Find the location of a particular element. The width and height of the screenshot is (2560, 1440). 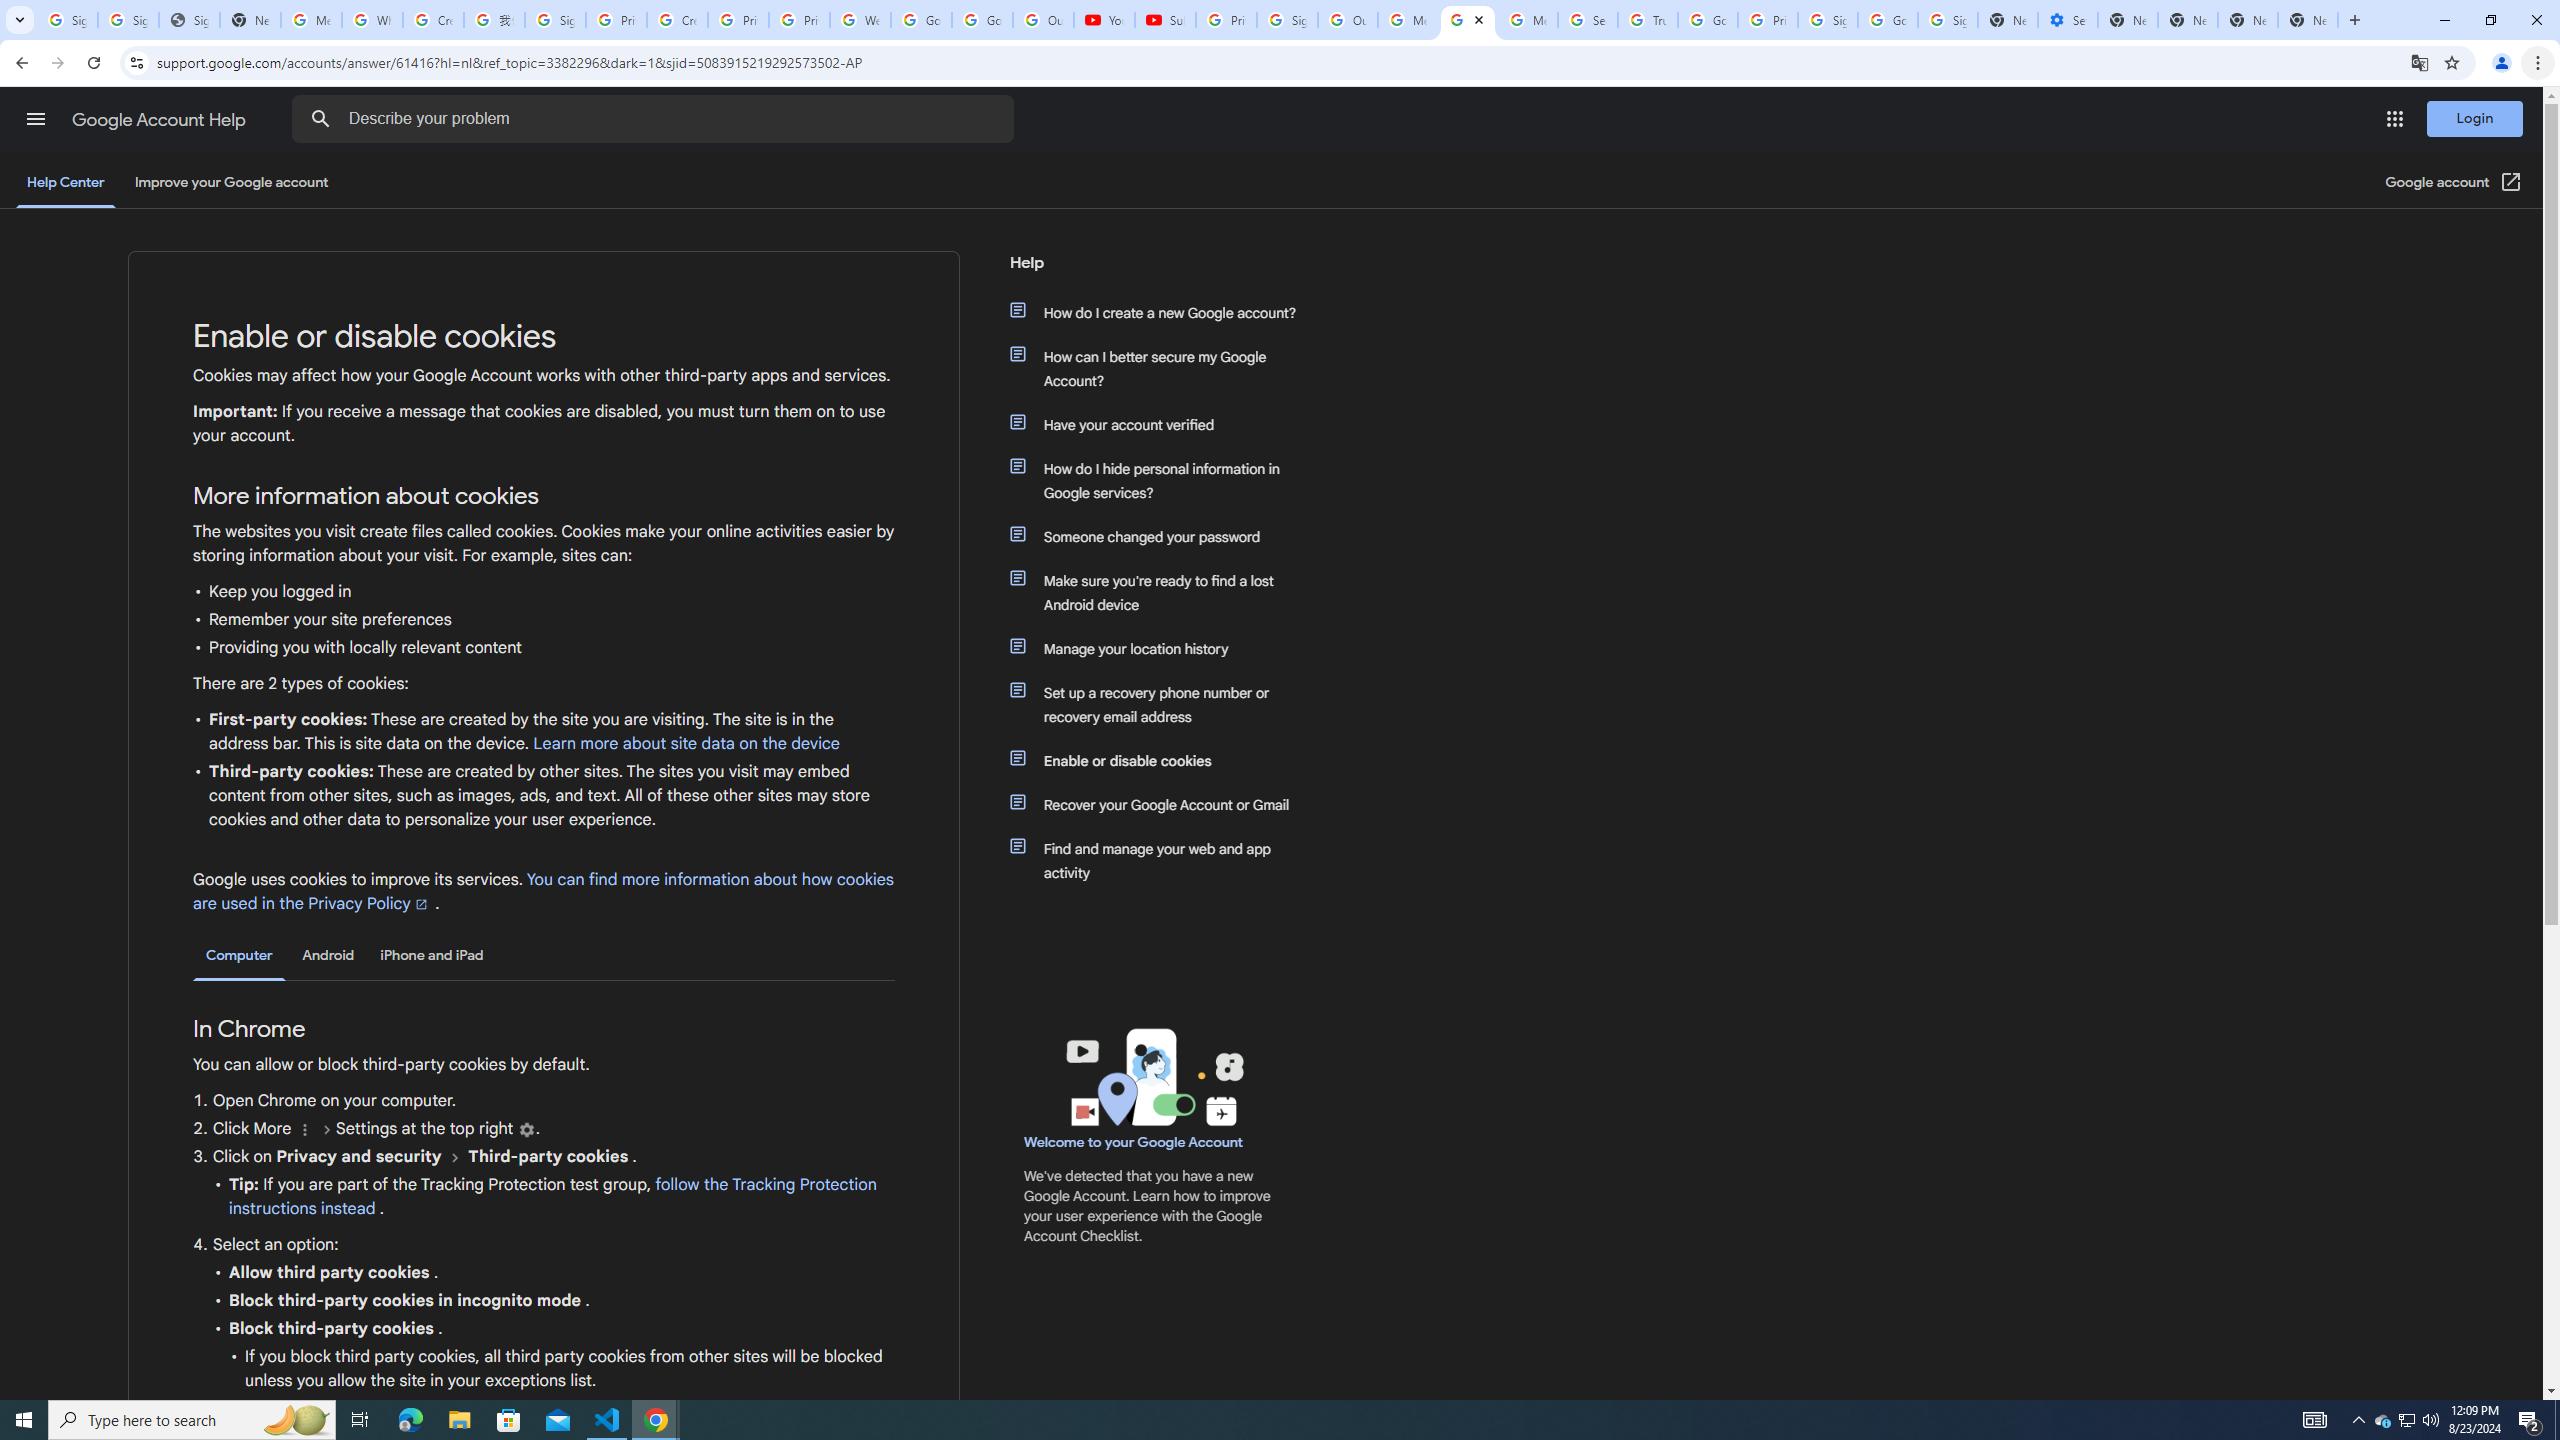

Manage your location history is located at coordinates (1163, 648).